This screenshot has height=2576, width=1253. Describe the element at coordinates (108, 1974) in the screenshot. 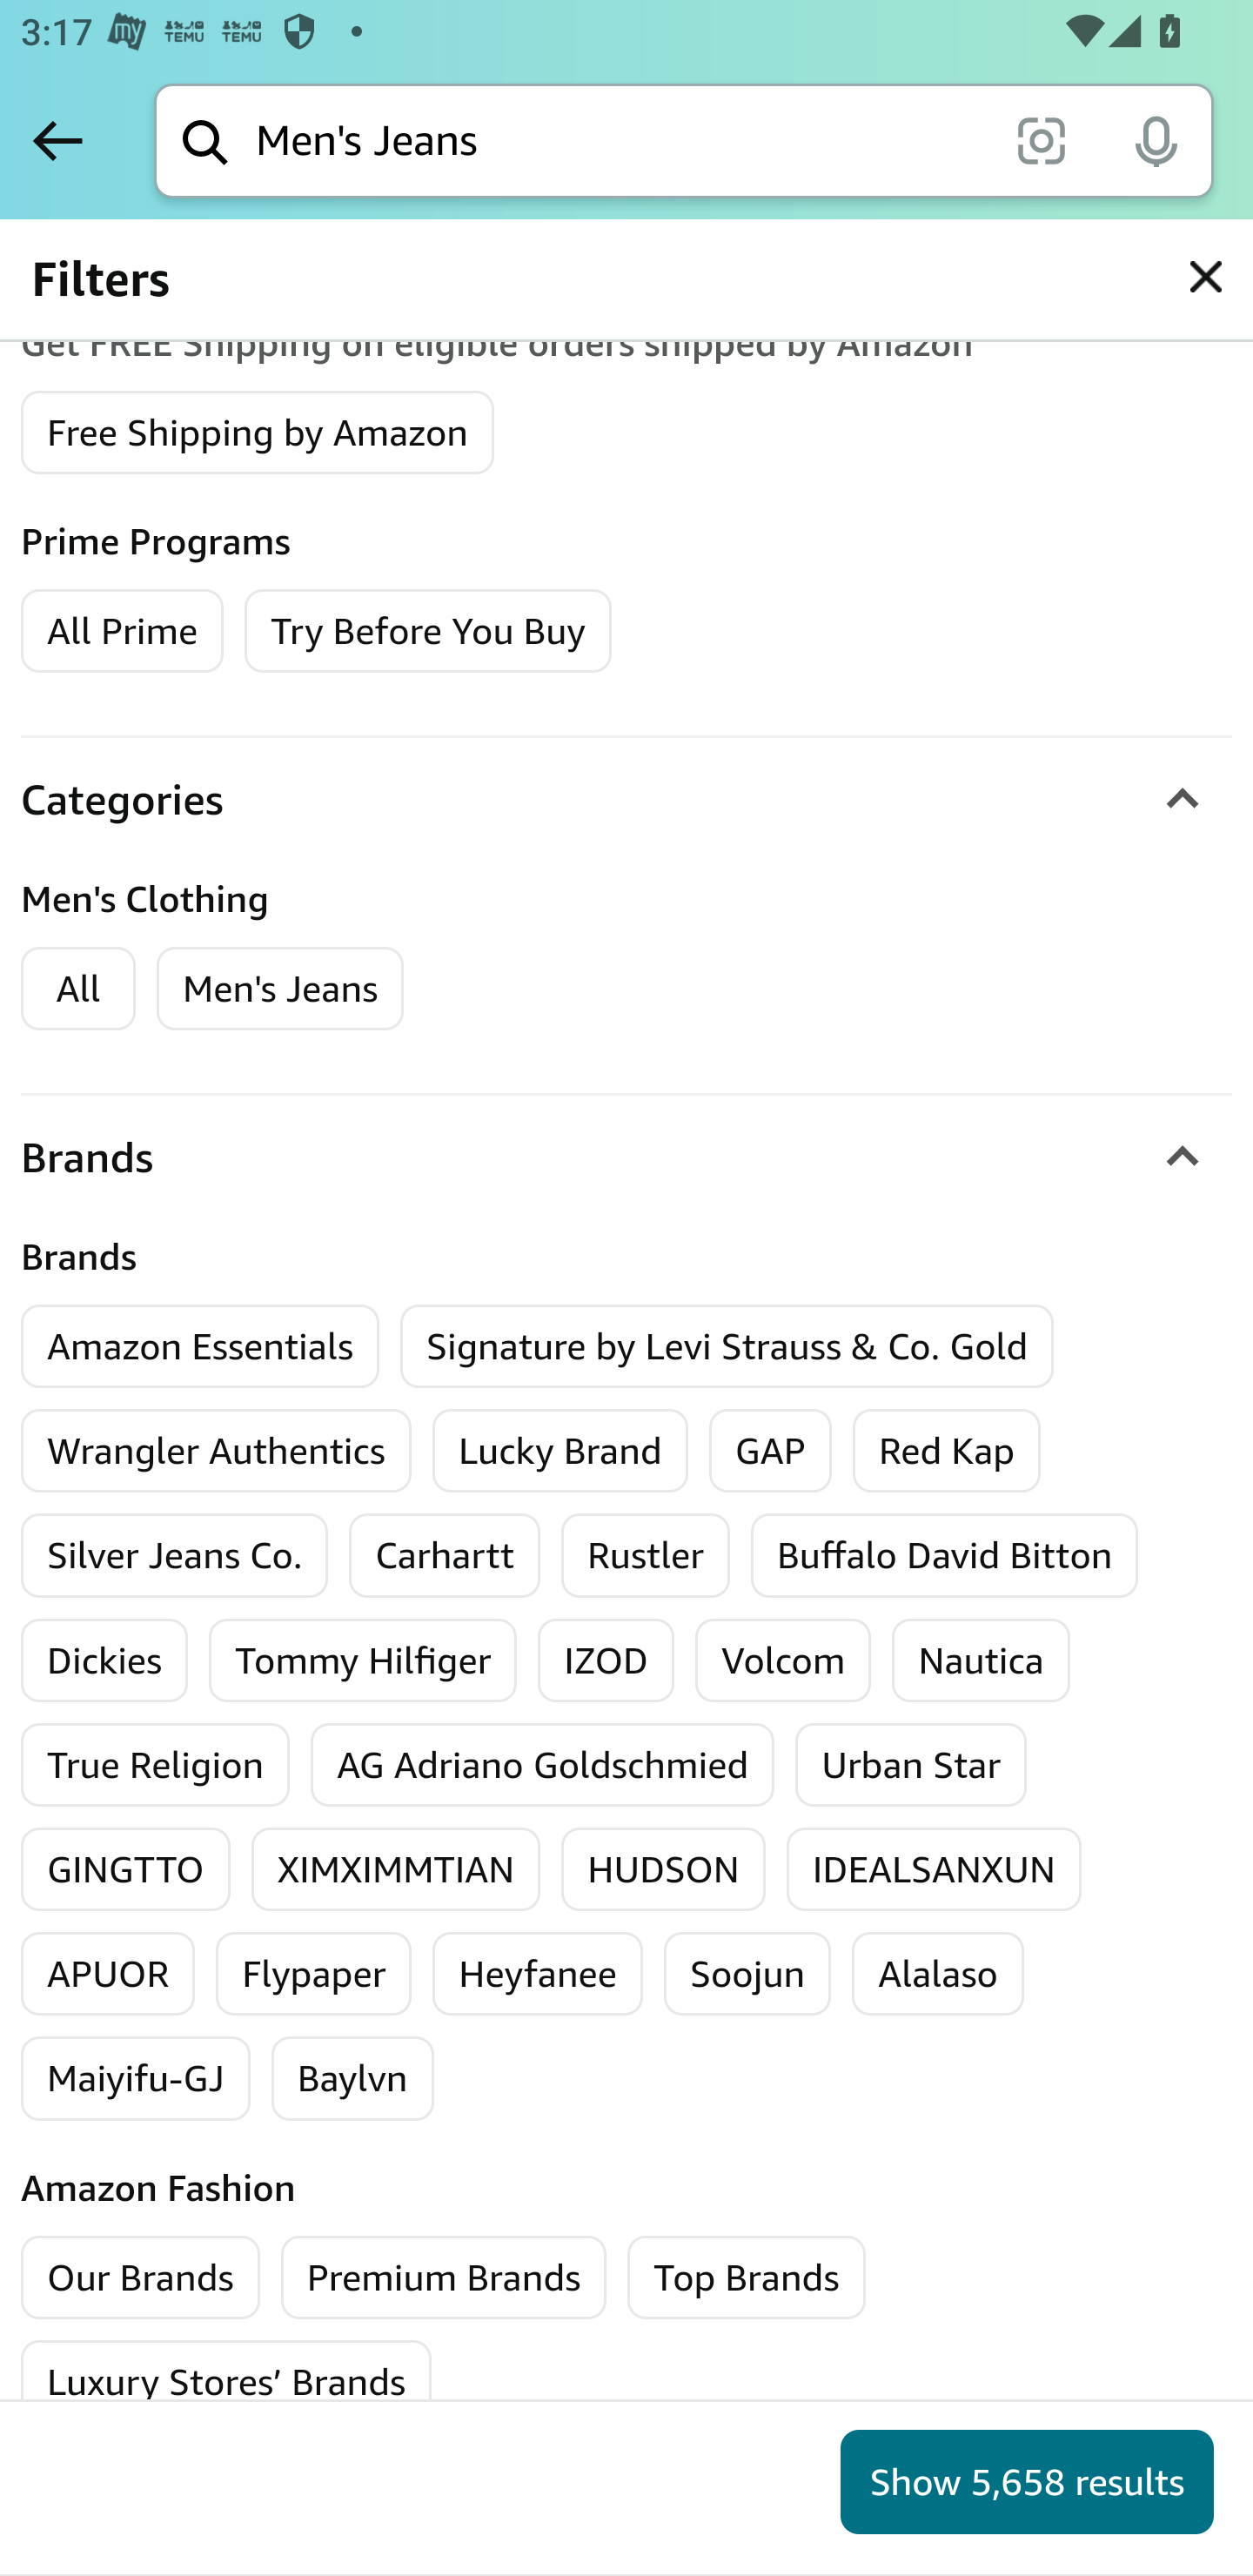

I see `APUOR` at that location.